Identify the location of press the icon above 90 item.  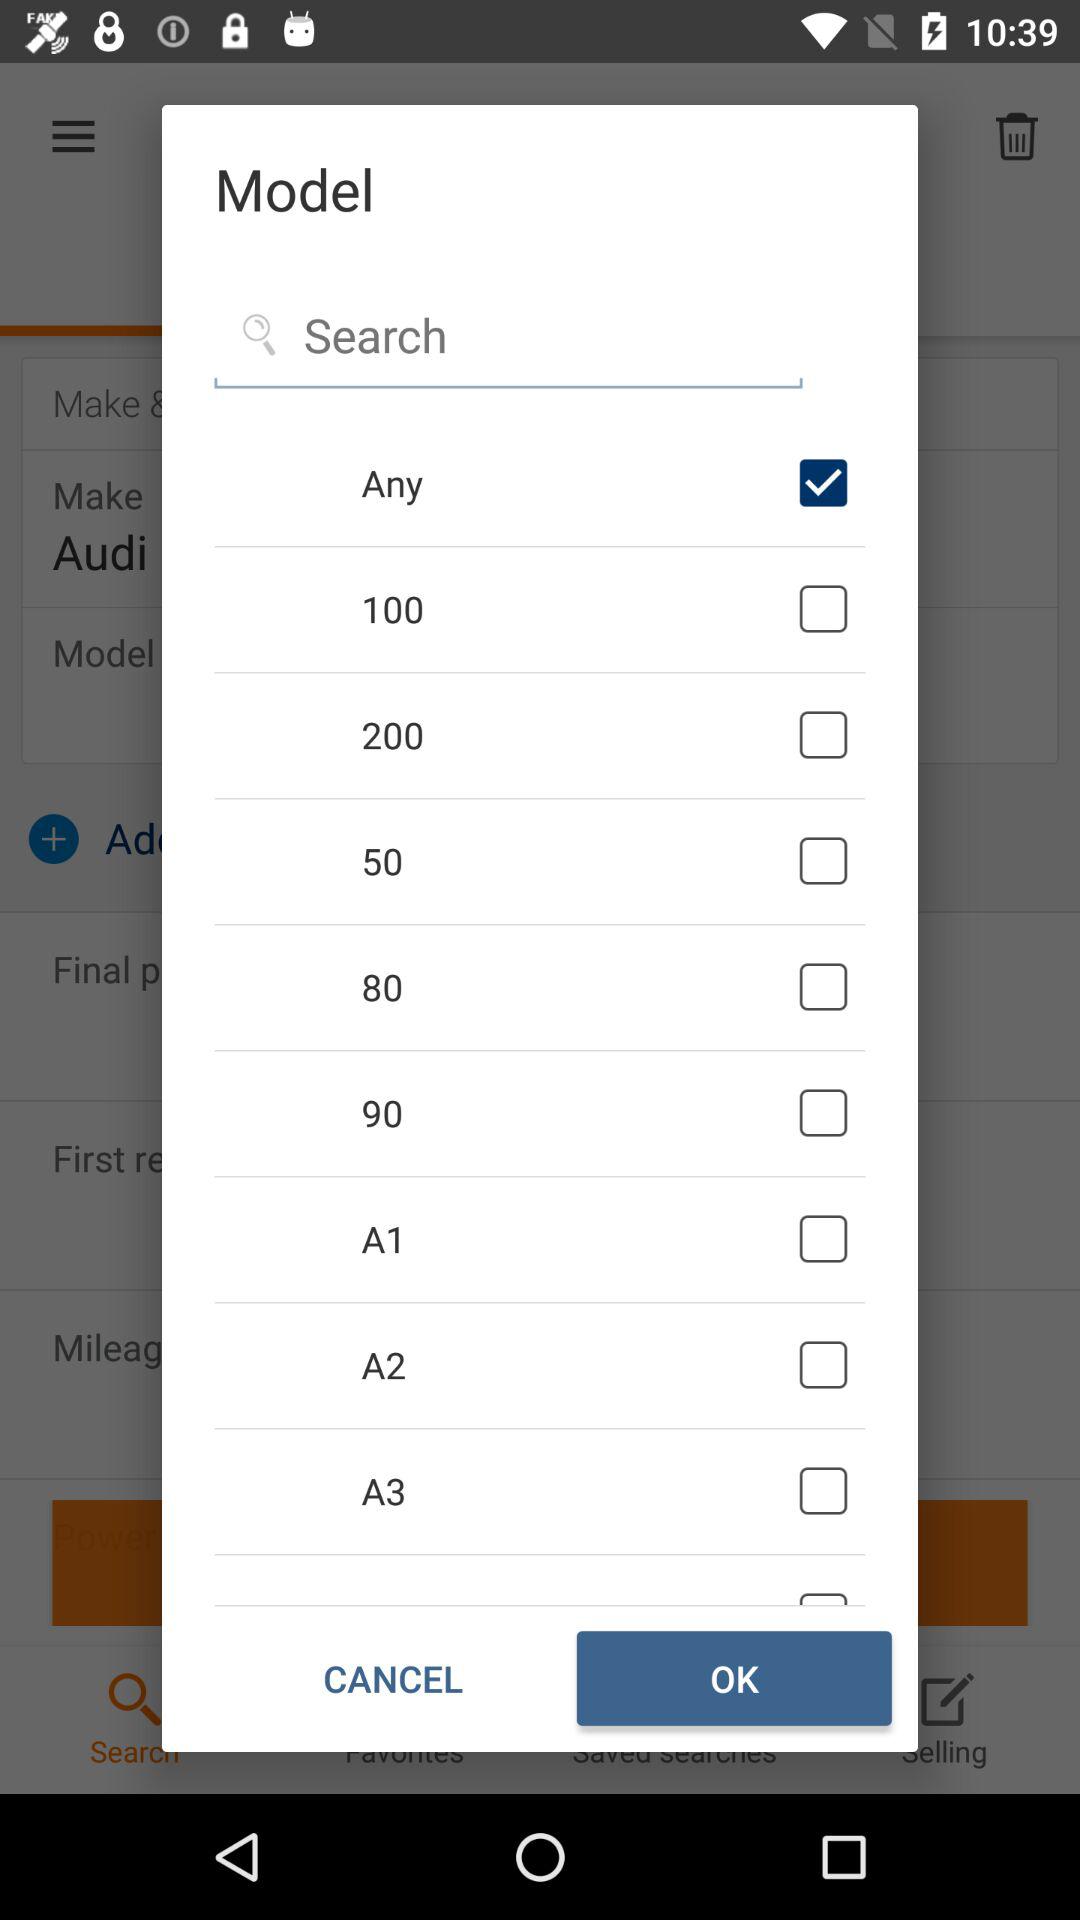
(576, 986).